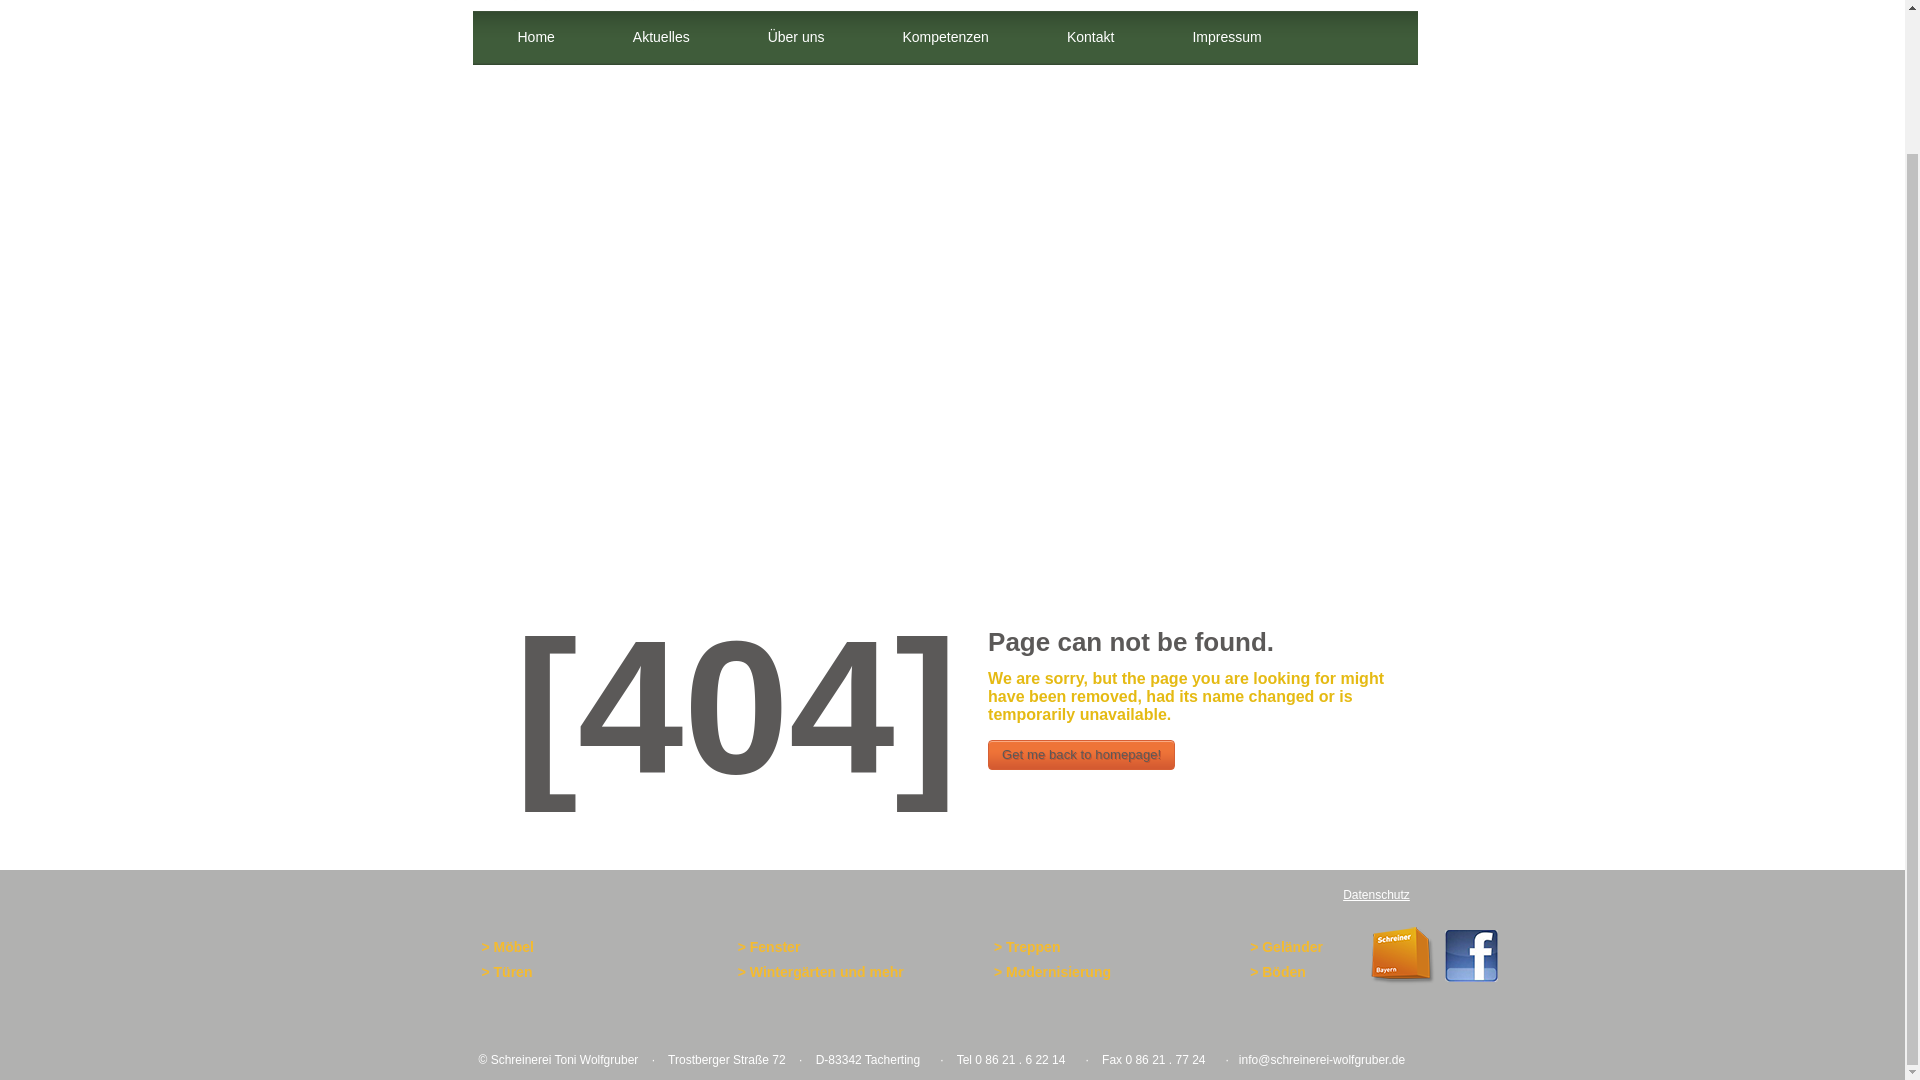 Image resolution: width=1920 pixels, height=1080 pixels. I want to click on Get me back to homepage!, so click(1082, 754).